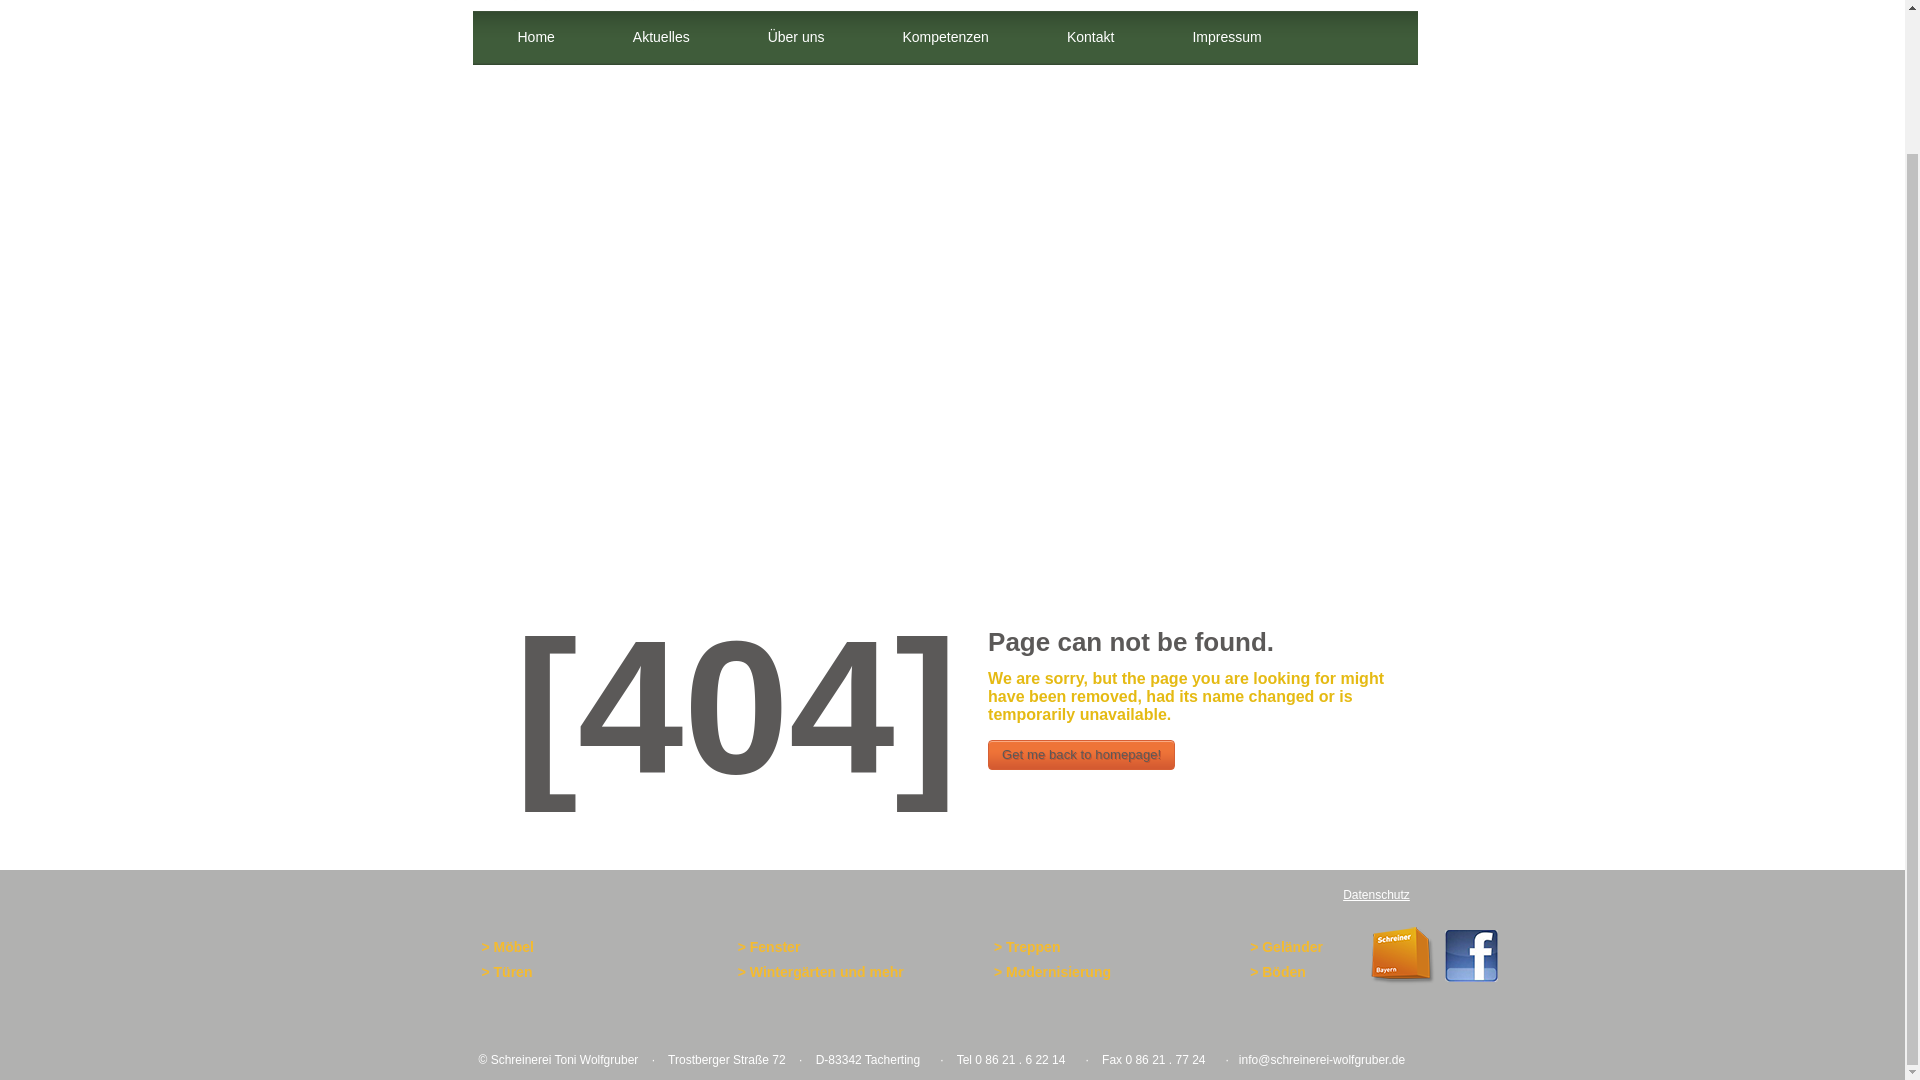 Image resolution: width=1920 pixels, height=1080 pixels. I want to click on Get me back to homepage!, so click(1082, 754).